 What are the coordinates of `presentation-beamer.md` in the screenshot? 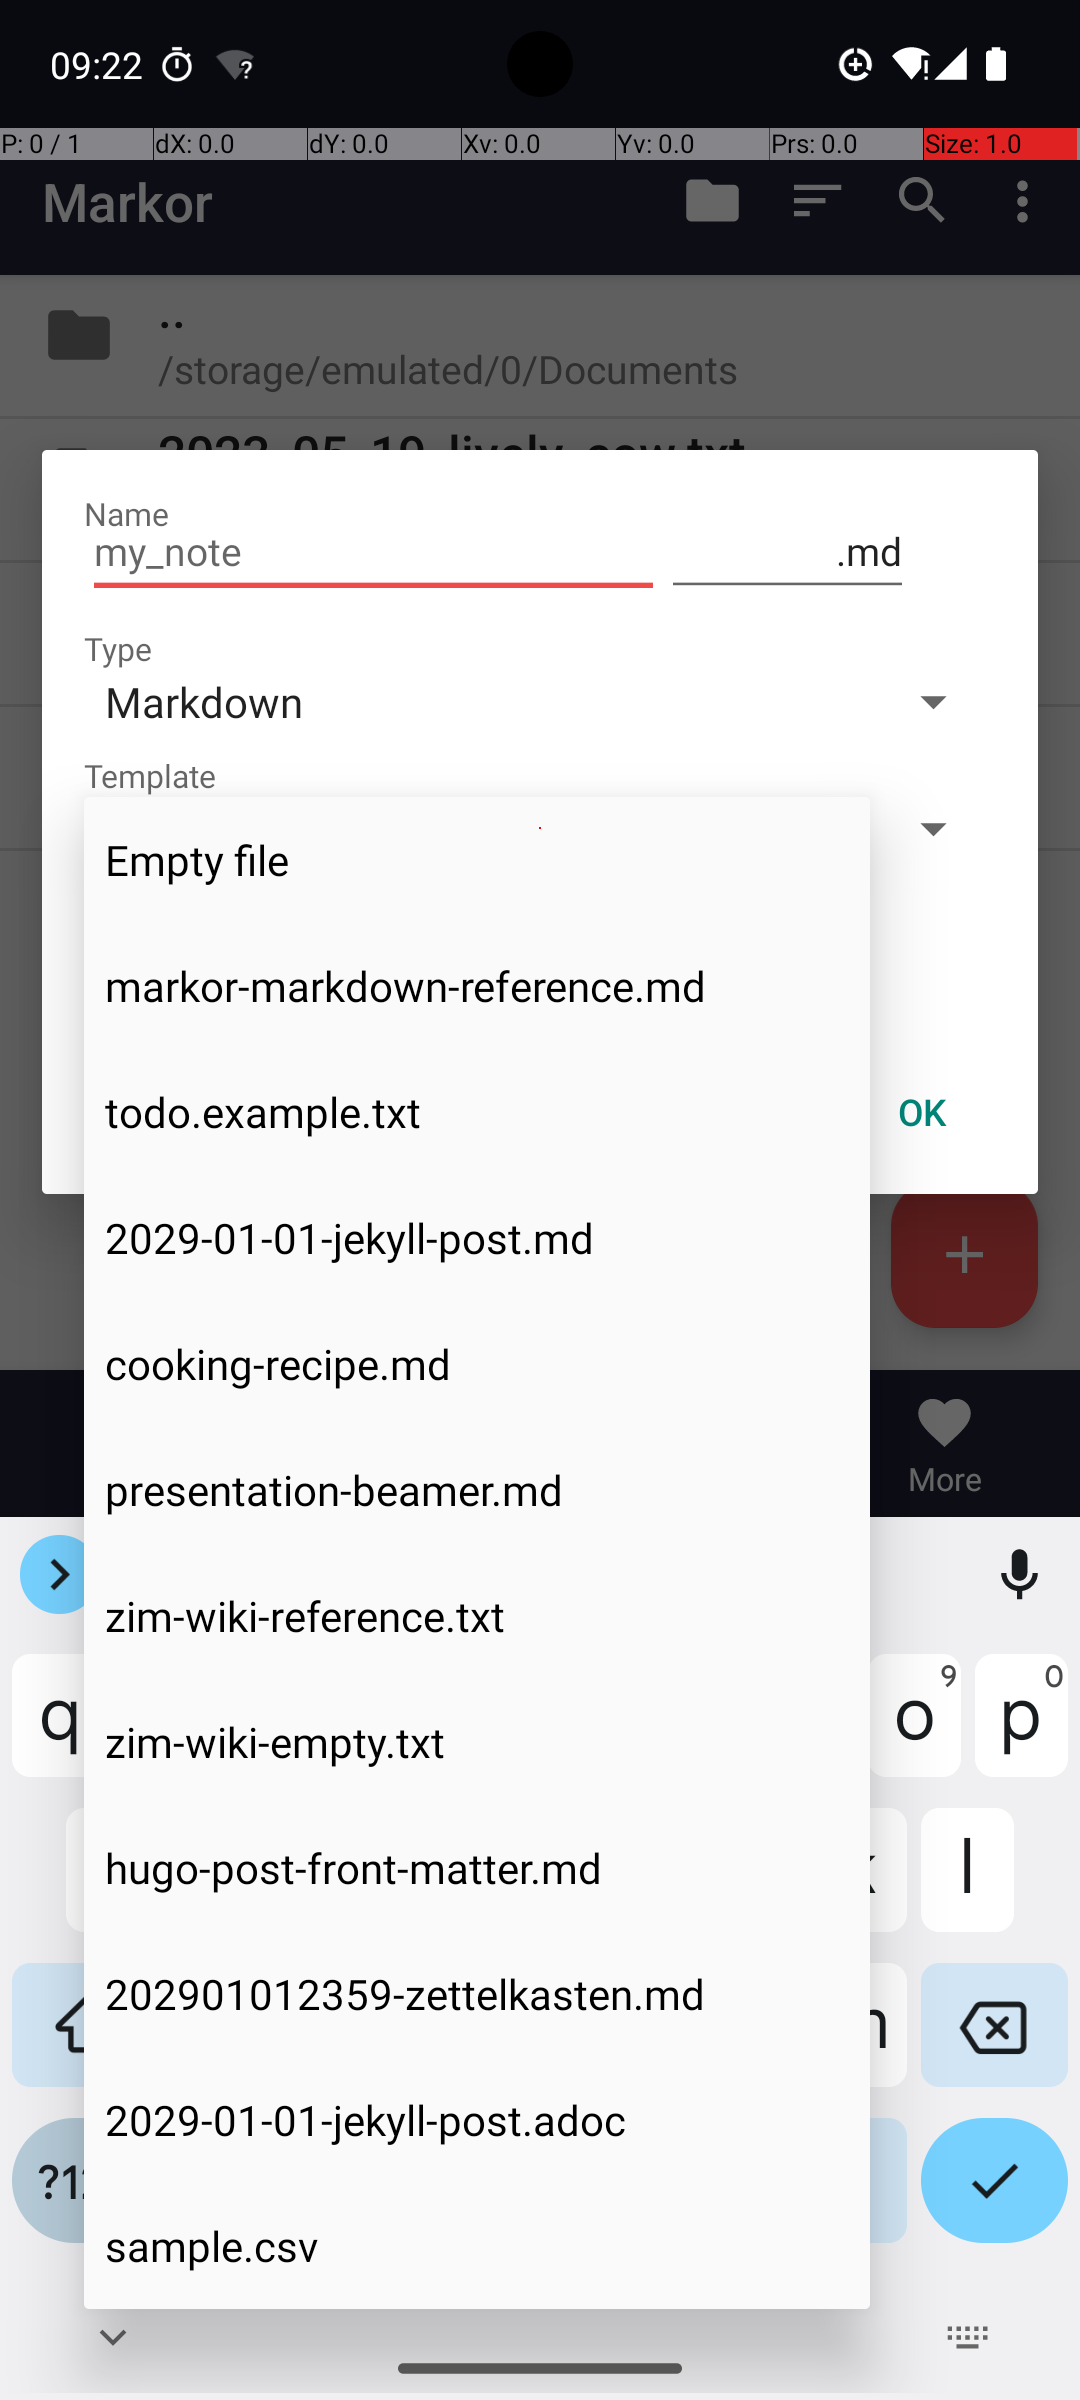 It's located at (477, 1490).